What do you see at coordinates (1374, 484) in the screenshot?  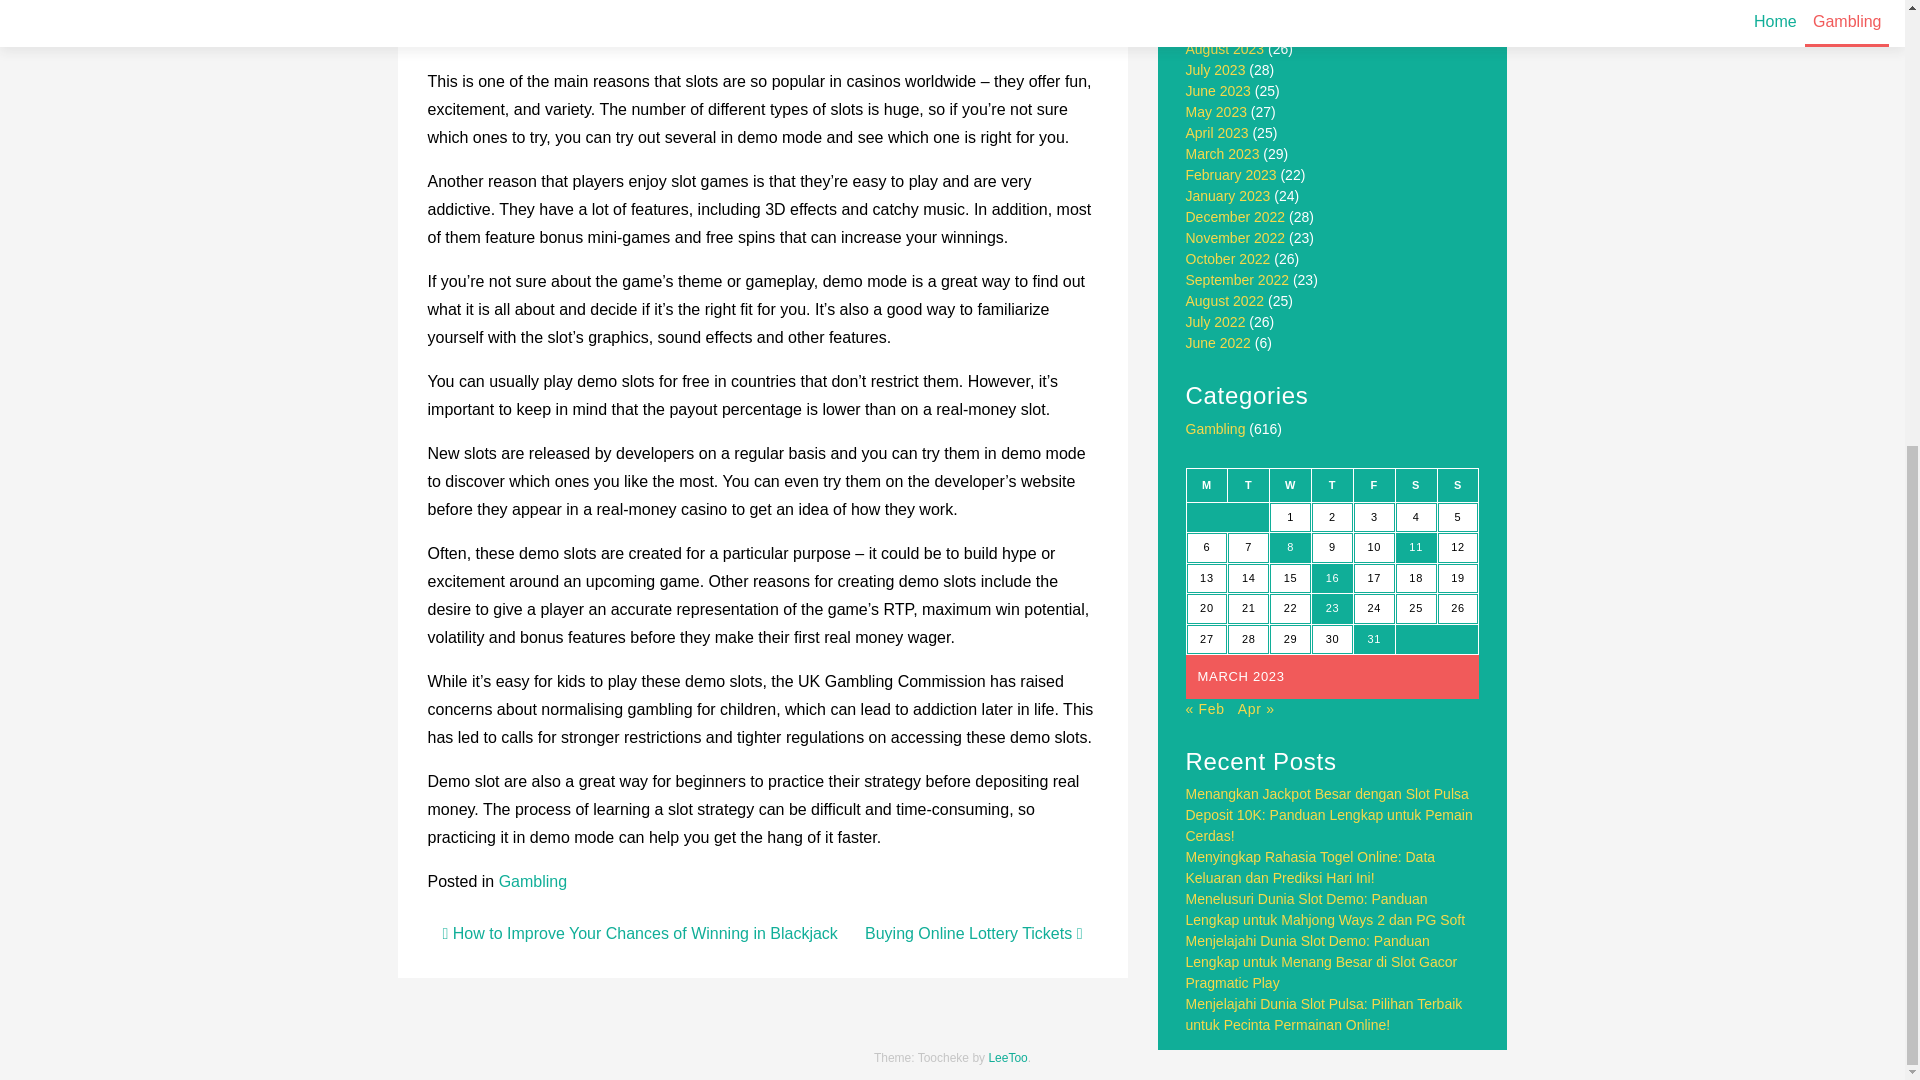 I see `Friday` at bounding box center [1374, 484].